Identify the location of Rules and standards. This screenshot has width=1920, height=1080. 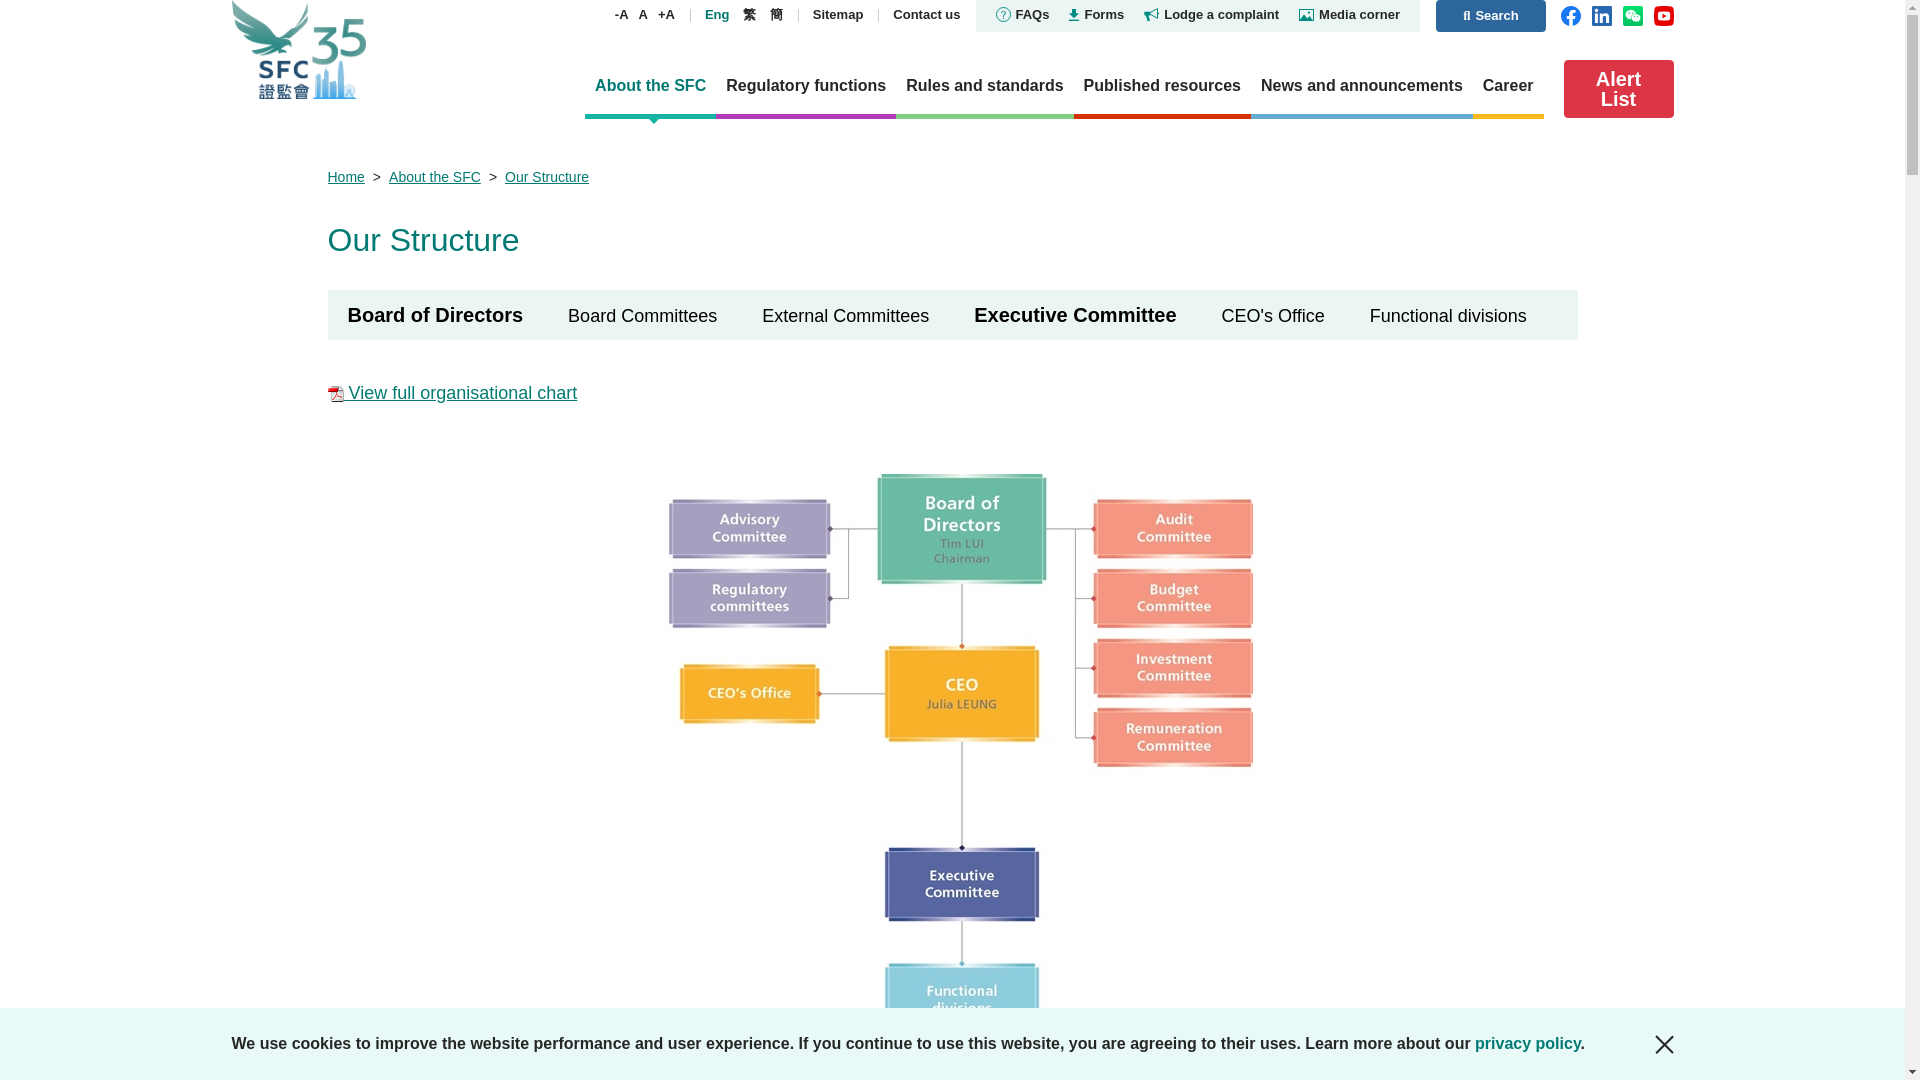
(984, 88).